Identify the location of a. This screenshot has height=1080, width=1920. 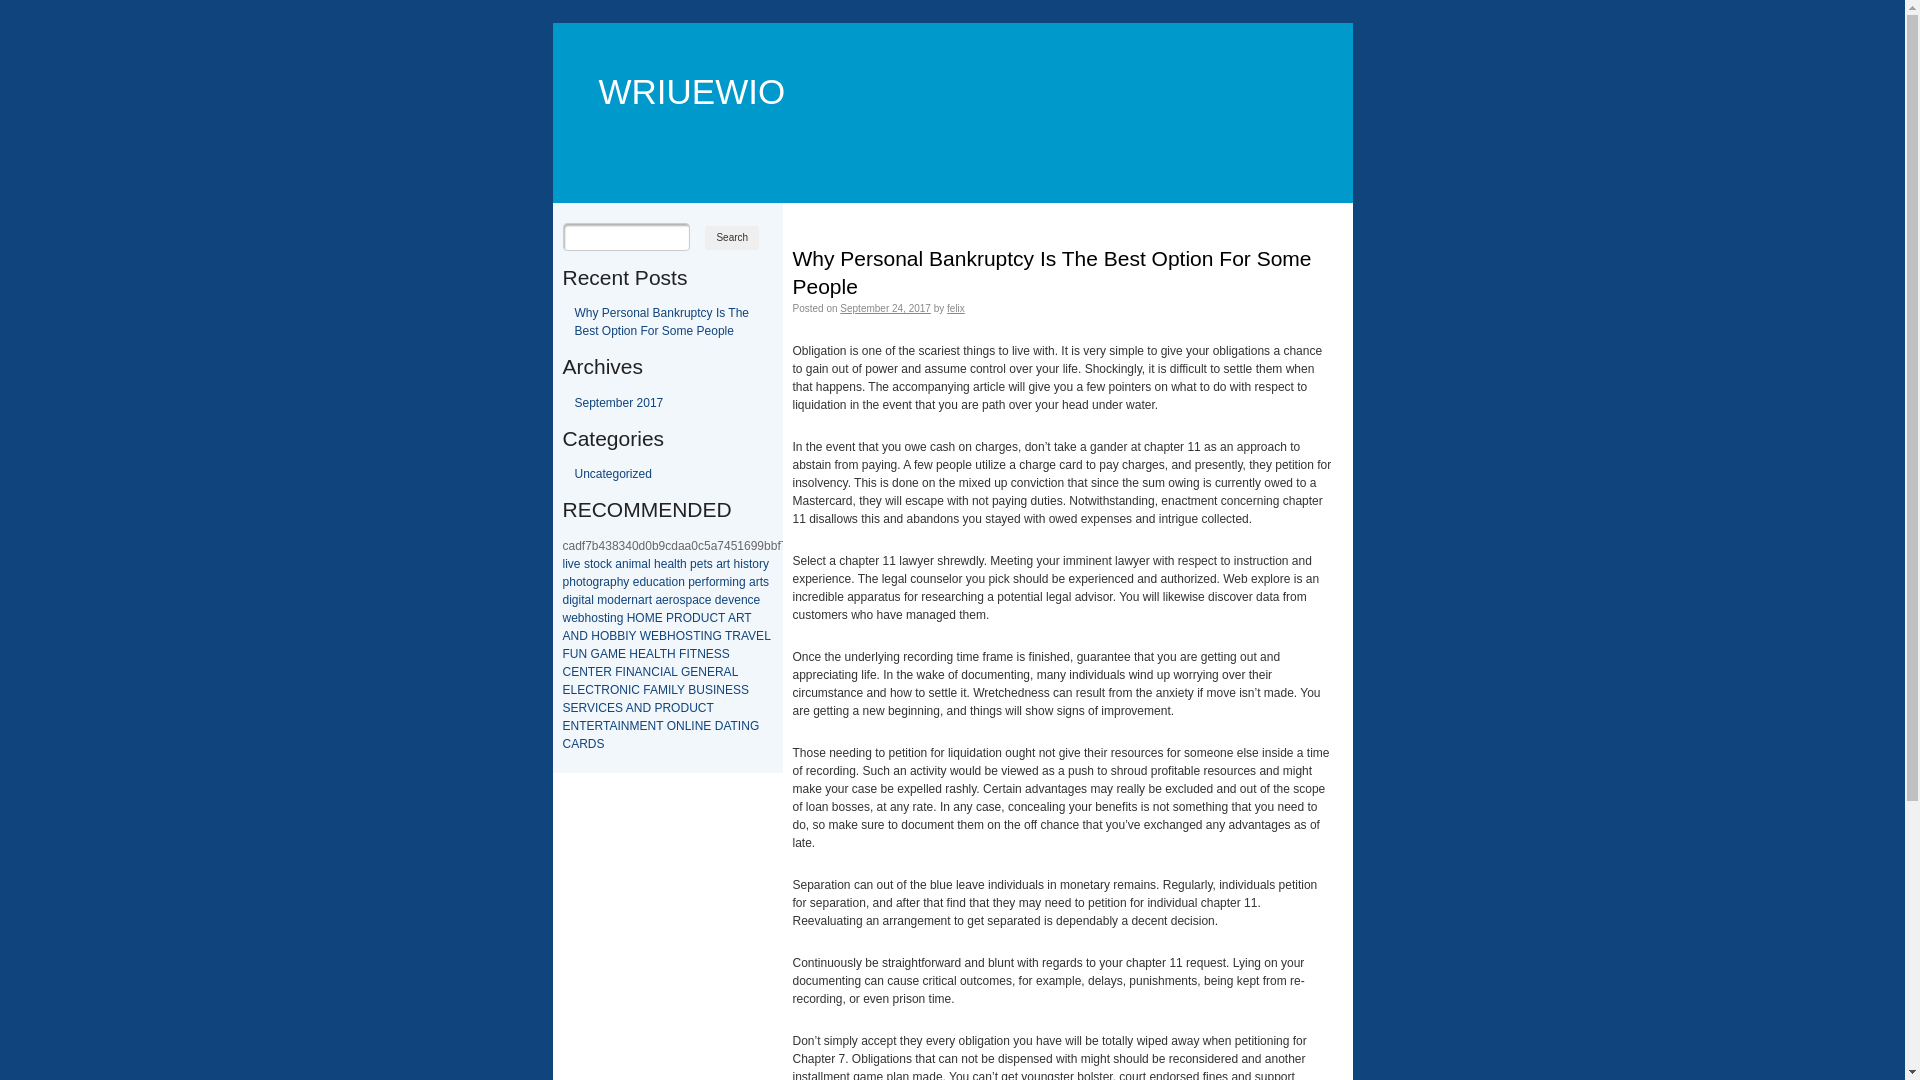
(658, 600).